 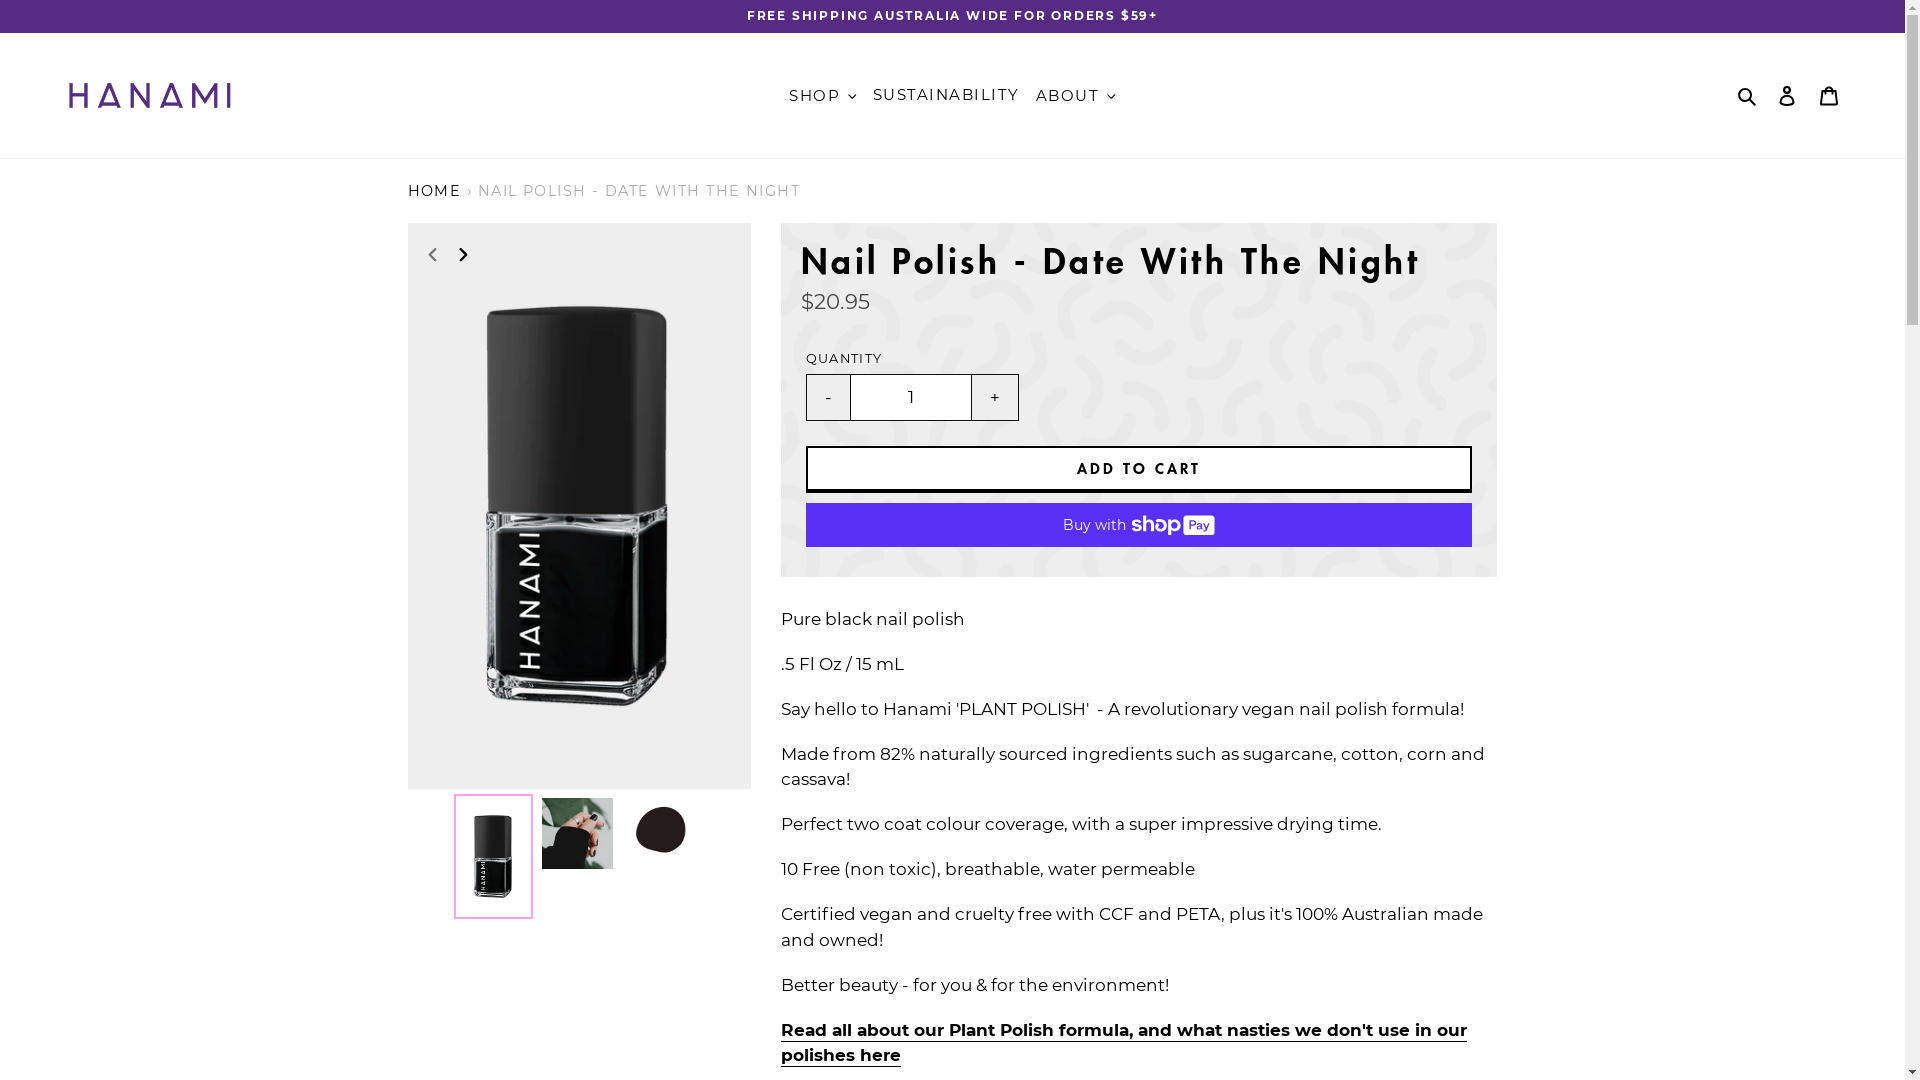 I want to click on +, so click(x=995, y=398).